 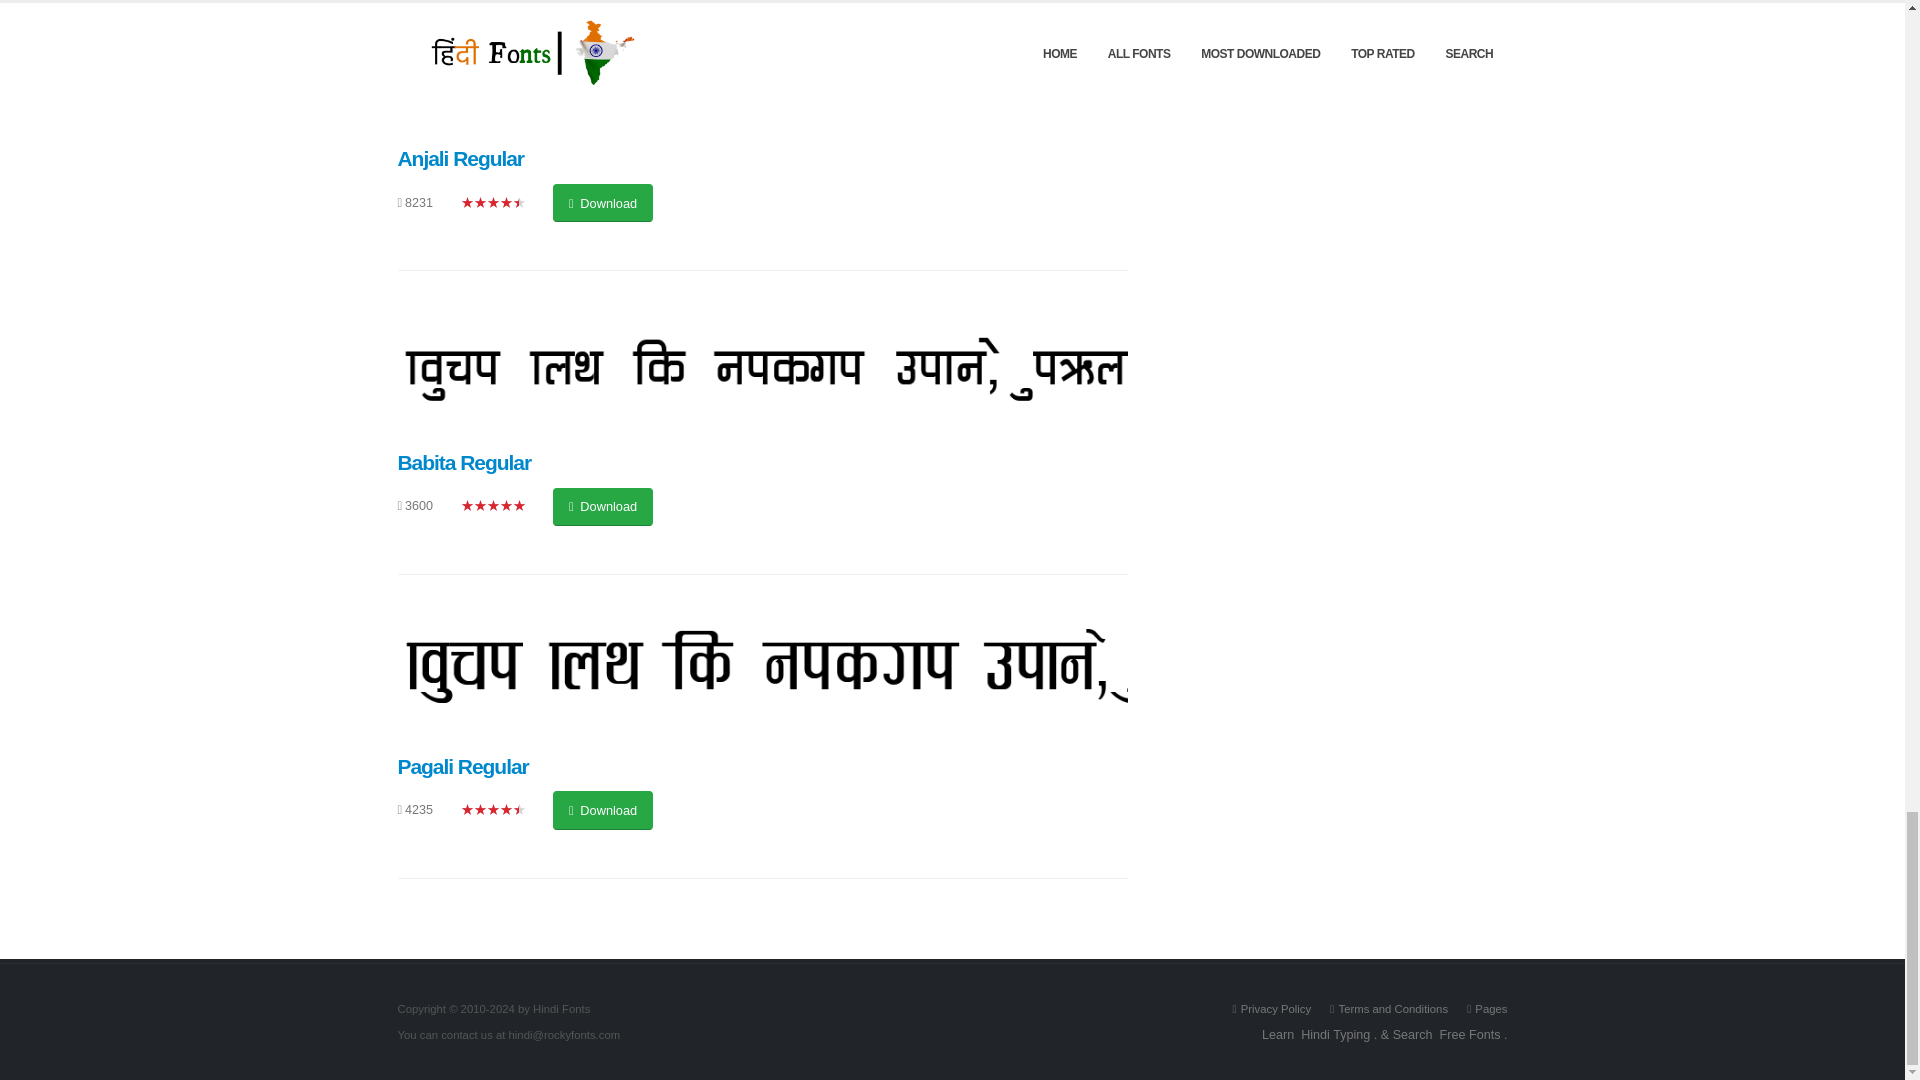 I want to click on Hindi Typing, so click(x=1336, y=1034).